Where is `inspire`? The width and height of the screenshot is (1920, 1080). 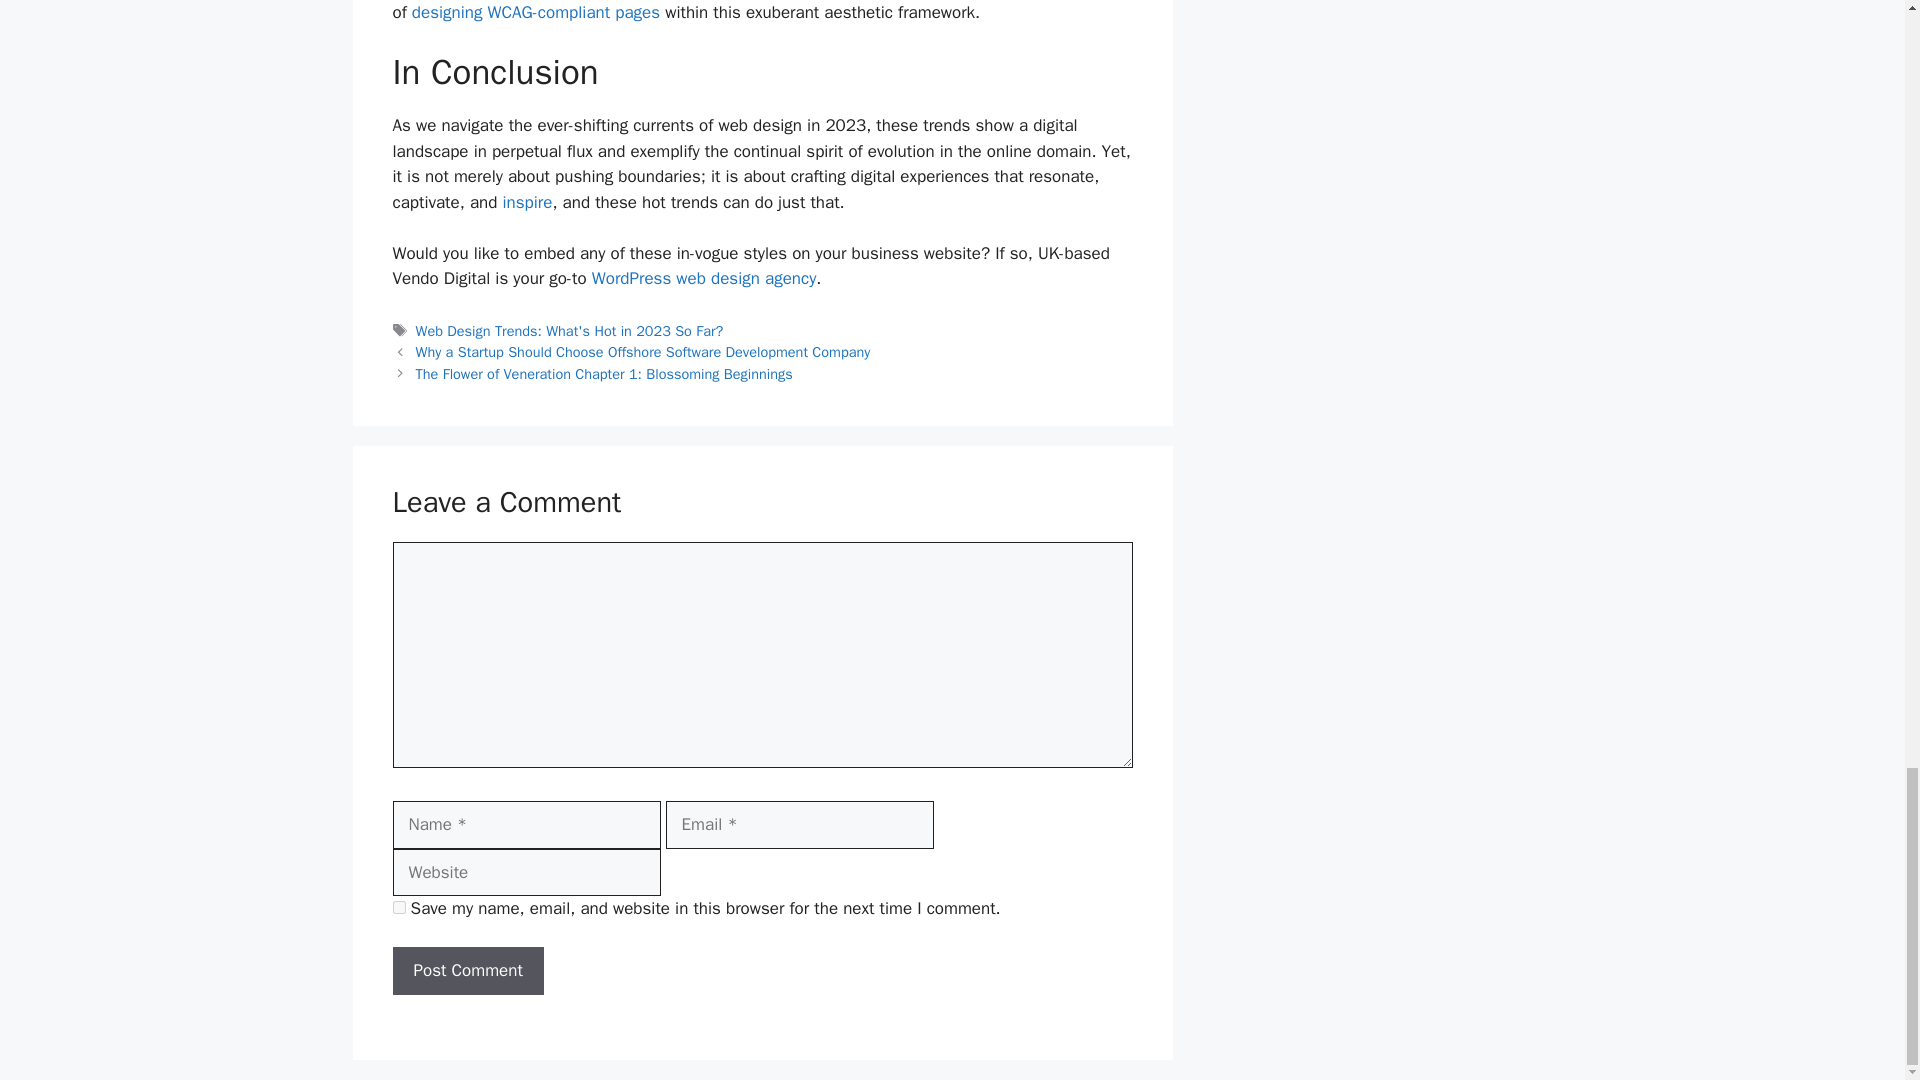
inspire is located at coordinates (526, 202).